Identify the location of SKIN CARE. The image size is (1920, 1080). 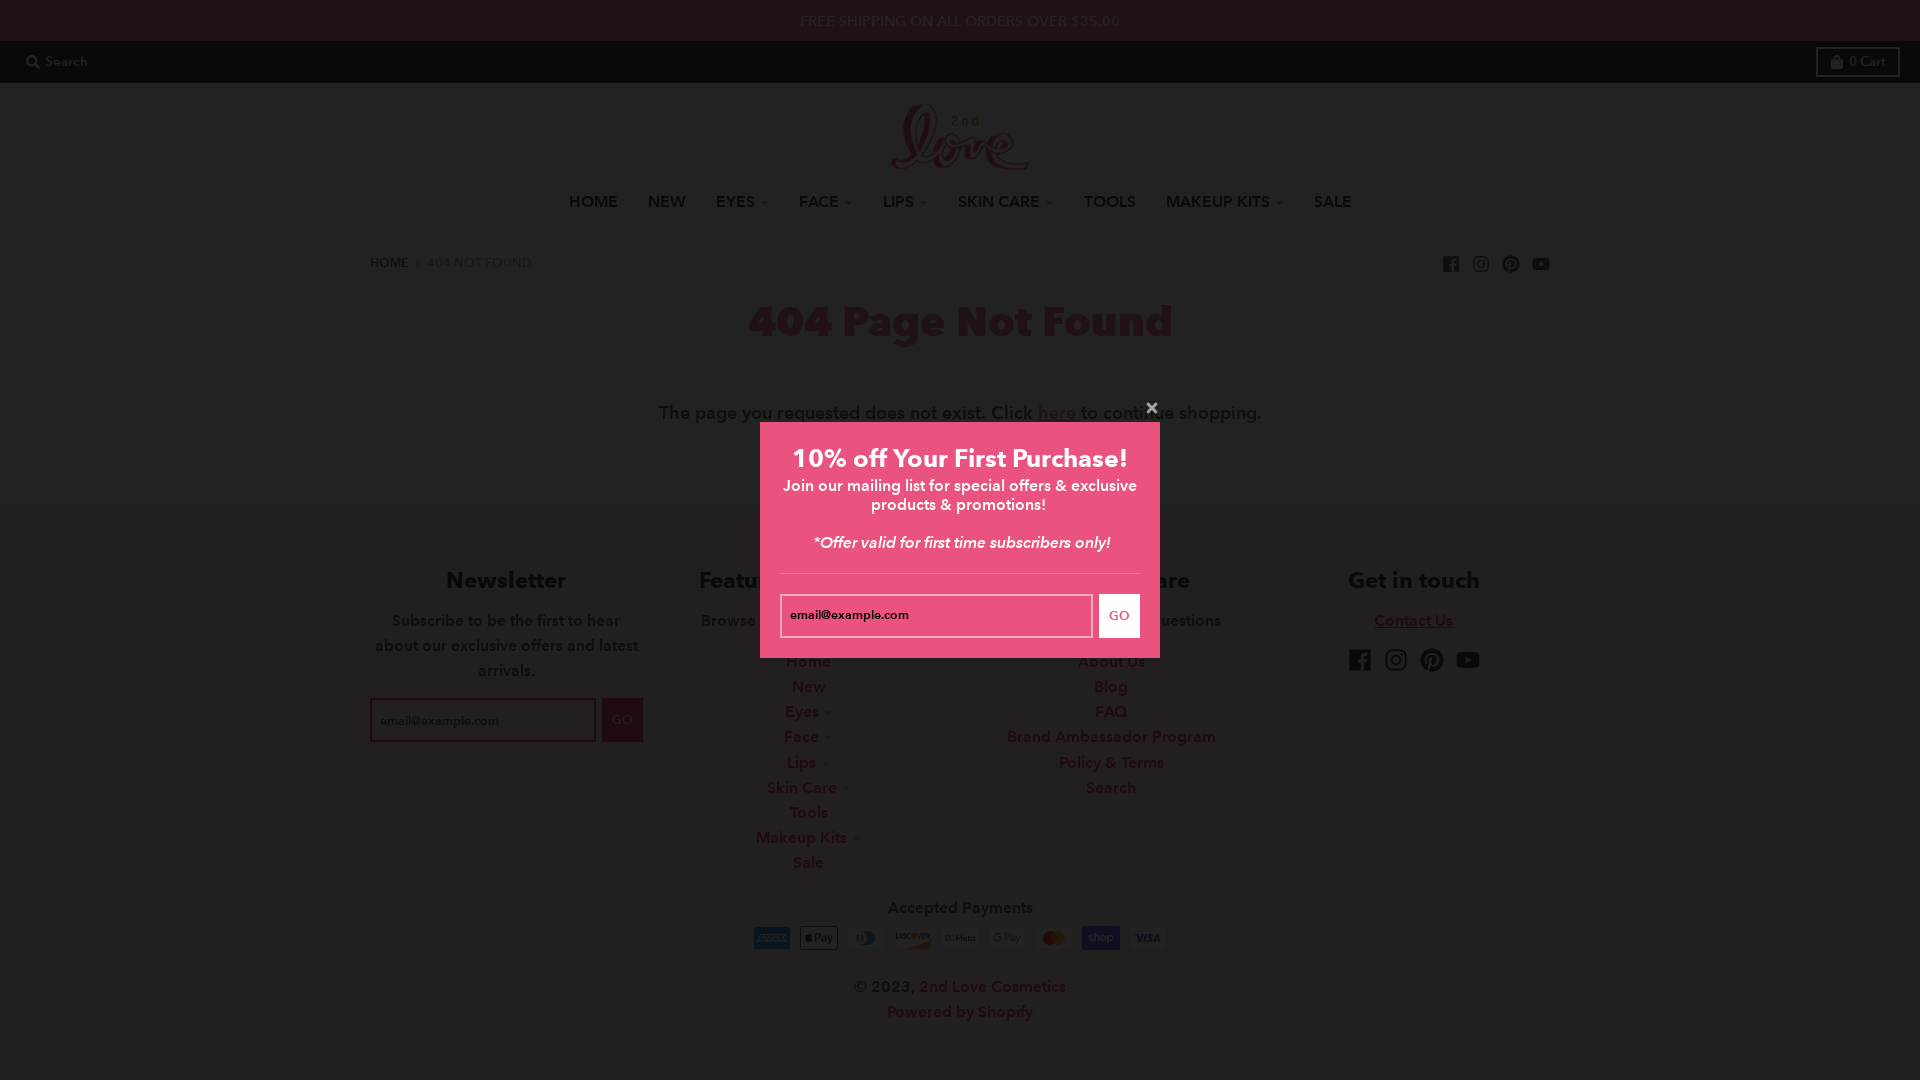
(1005, 202).